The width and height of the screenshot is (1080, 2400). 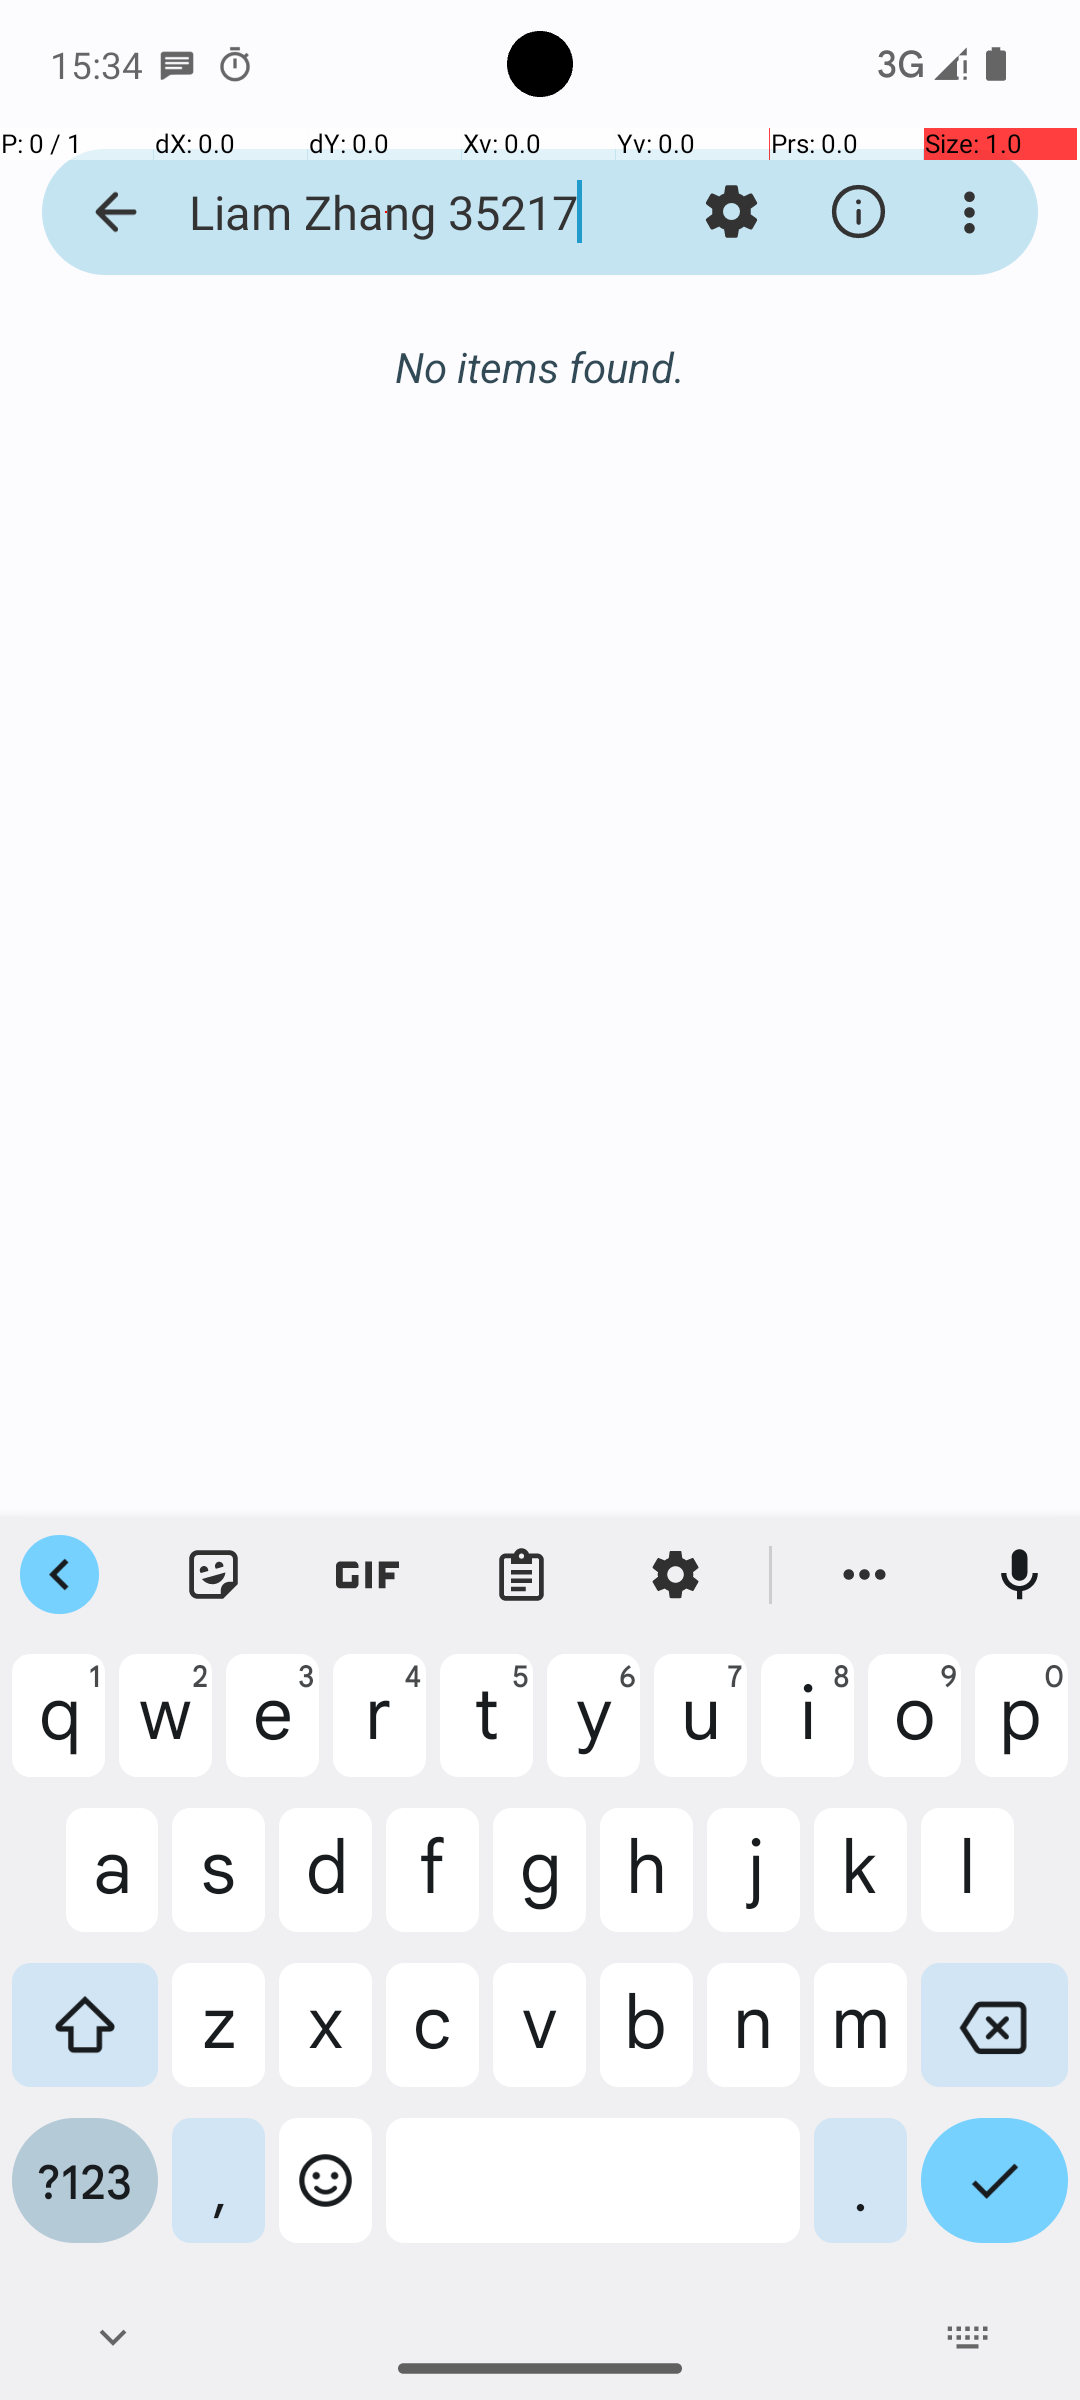 I want to click on SMS Messenger notification: Liam Zhang, so click(x=177, y=64).